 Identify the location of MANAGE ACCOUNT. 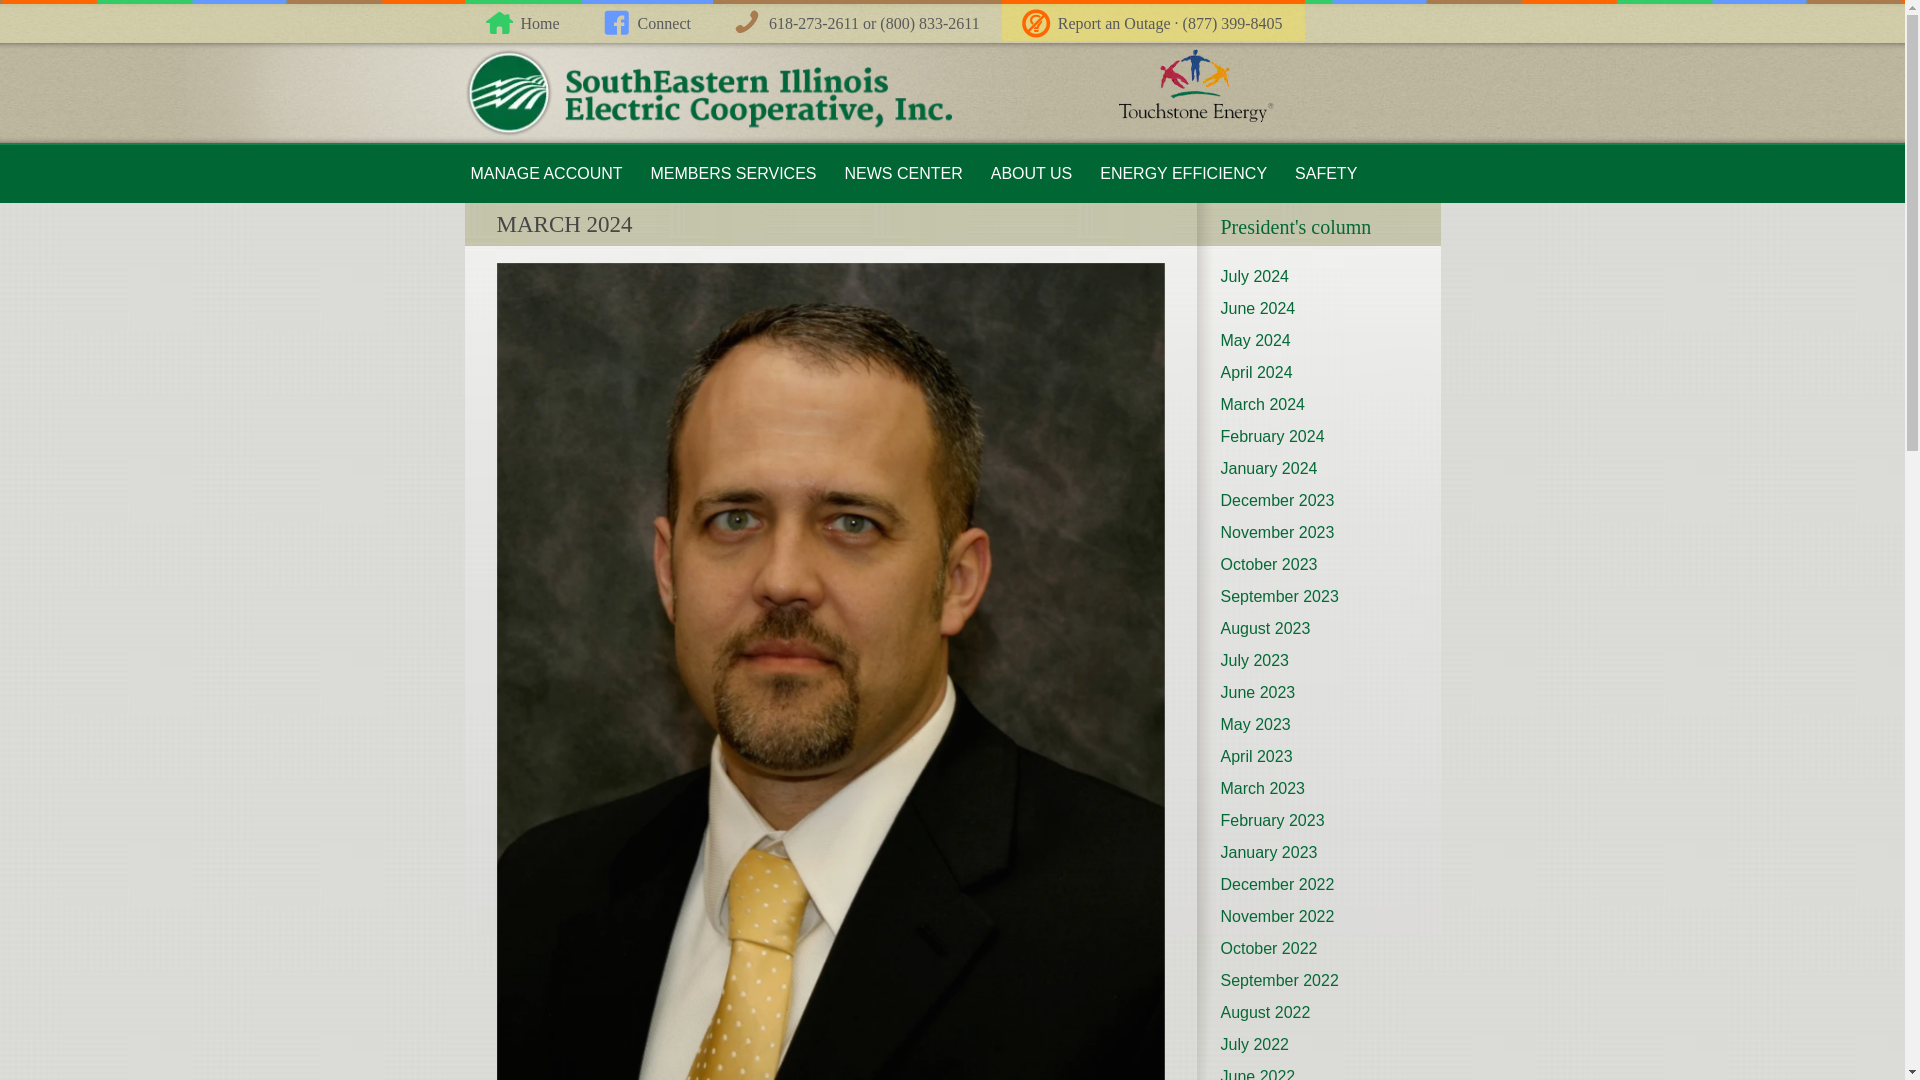
(546, 174).